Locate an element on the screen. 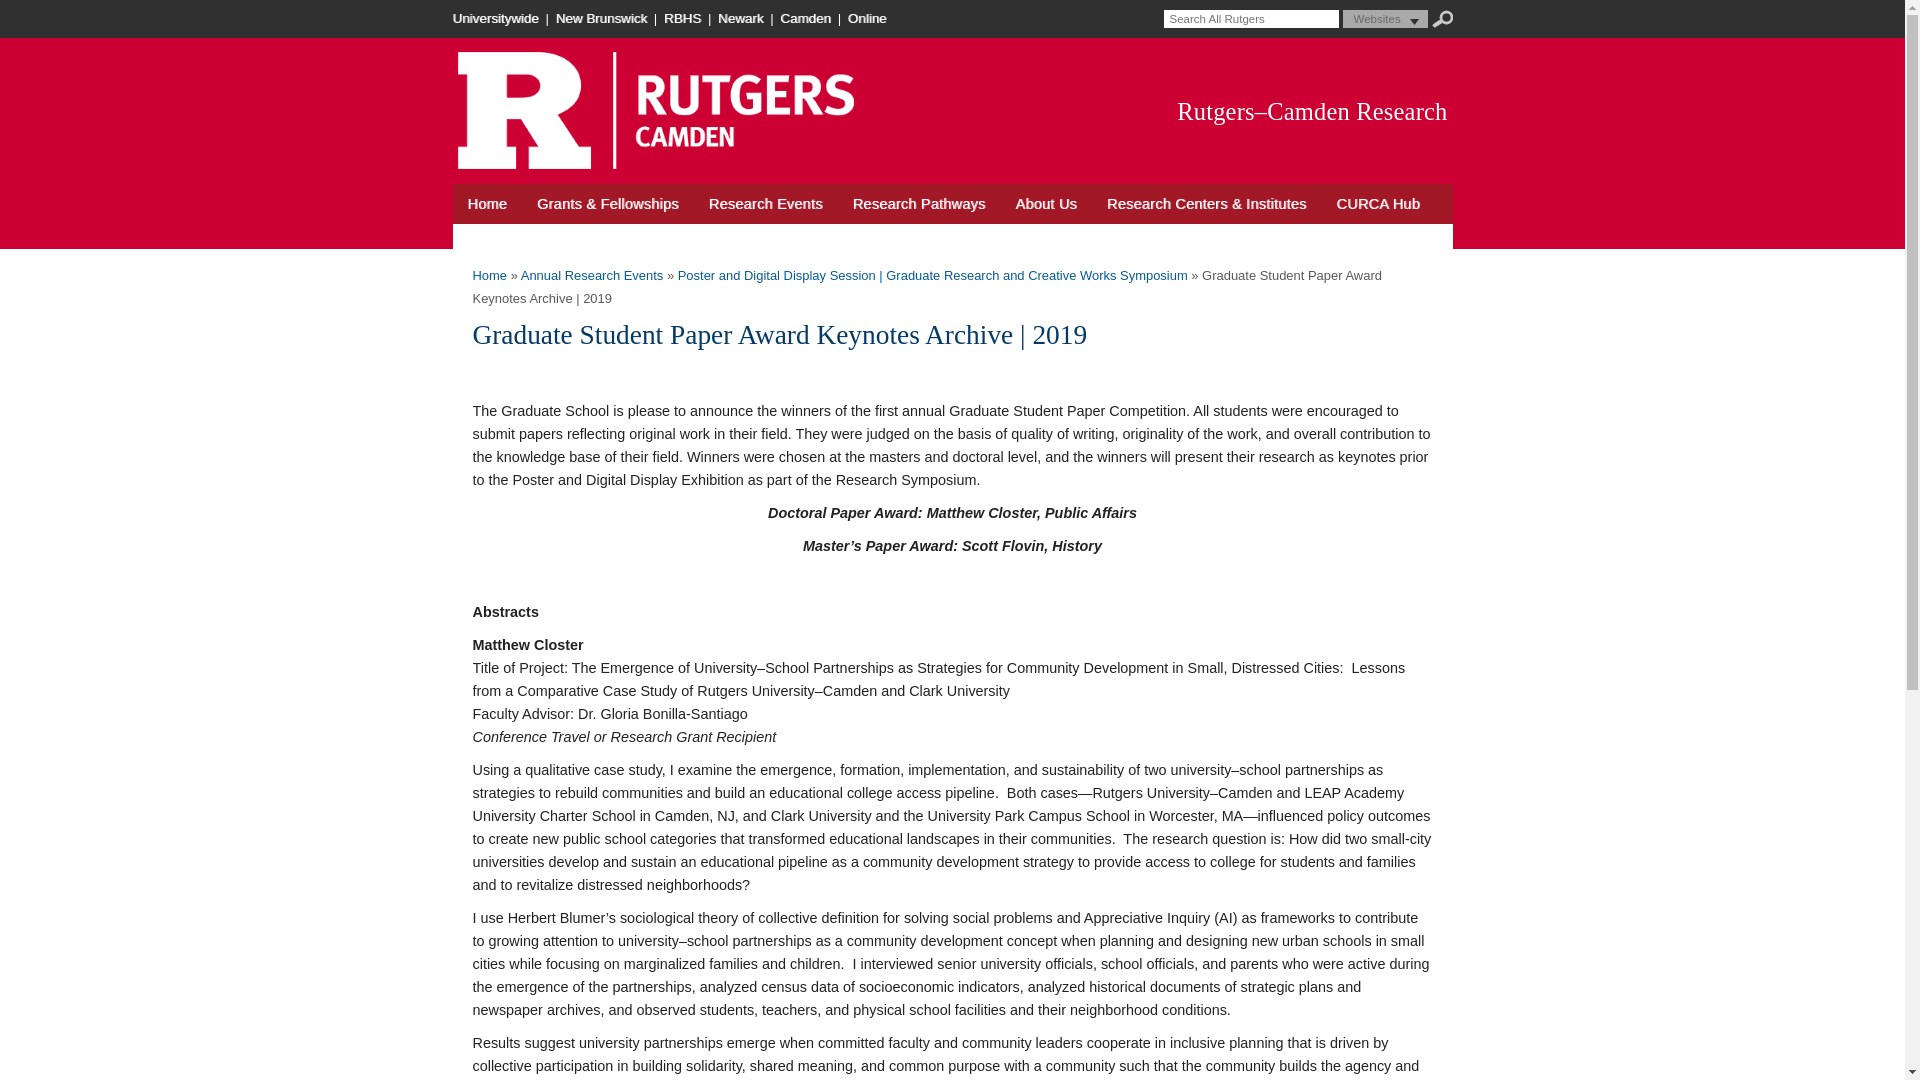 This screenshot has width=1920, height=1080. Home is located at coordinates (486, 203).